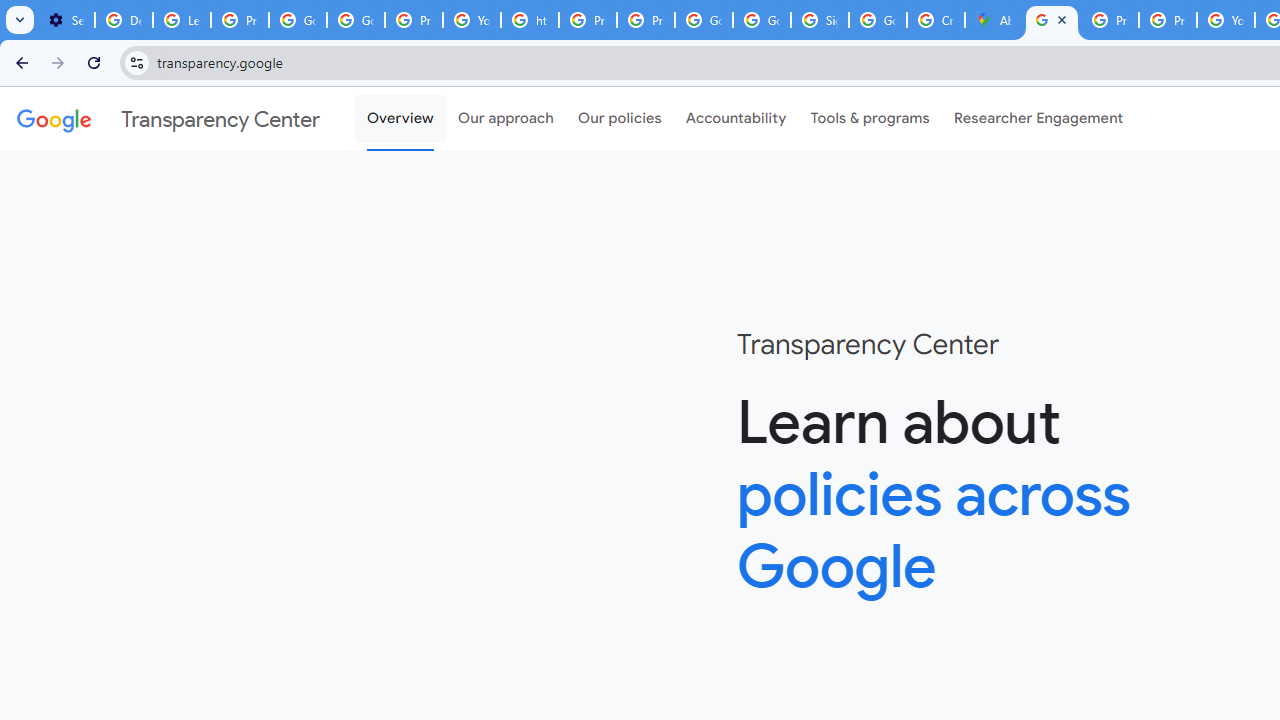 This screenshot has height=720, width=1280. I want to click on Transparency Center, so click(168, 119).